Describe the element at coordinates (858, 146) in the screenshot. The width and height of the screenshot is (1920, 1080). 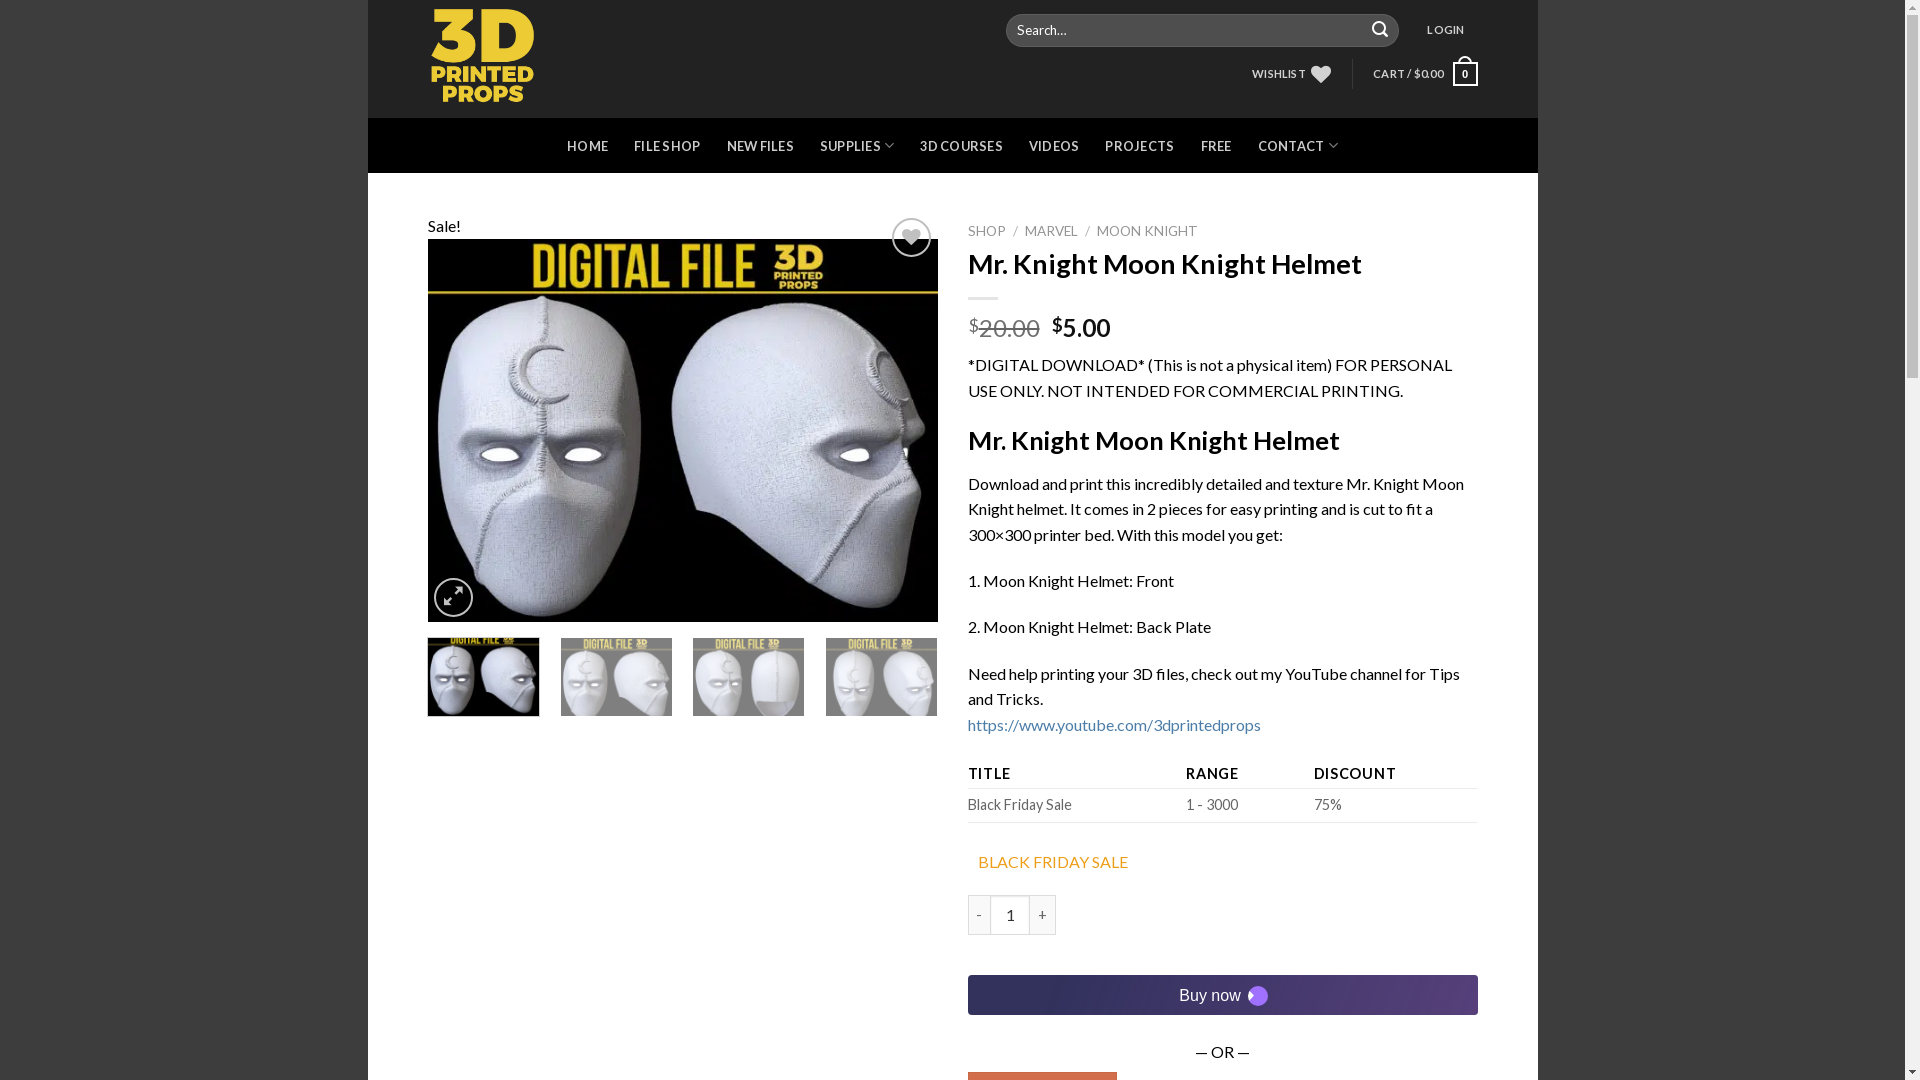
I see `SUPPLIES` at that location.